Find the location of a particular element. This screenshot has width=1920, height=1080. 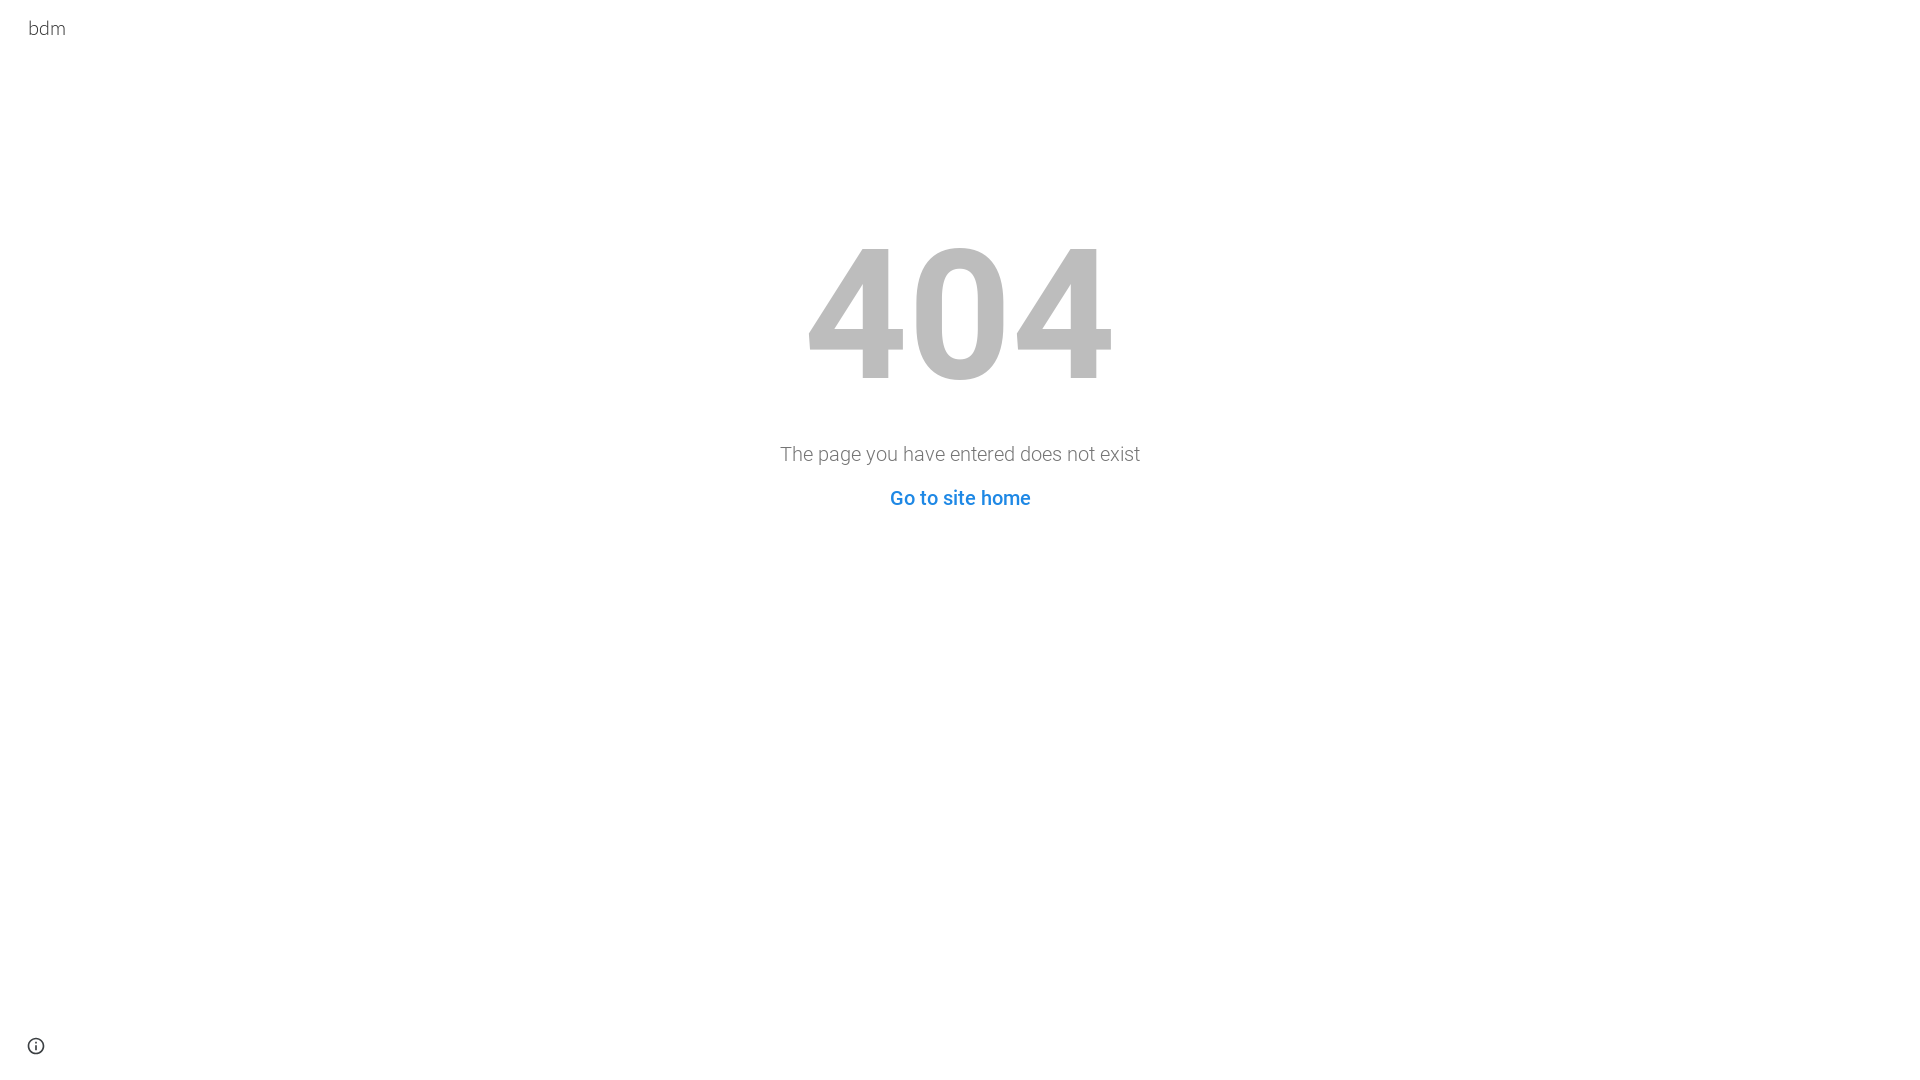

bdm is located at coordinates (47, 26).